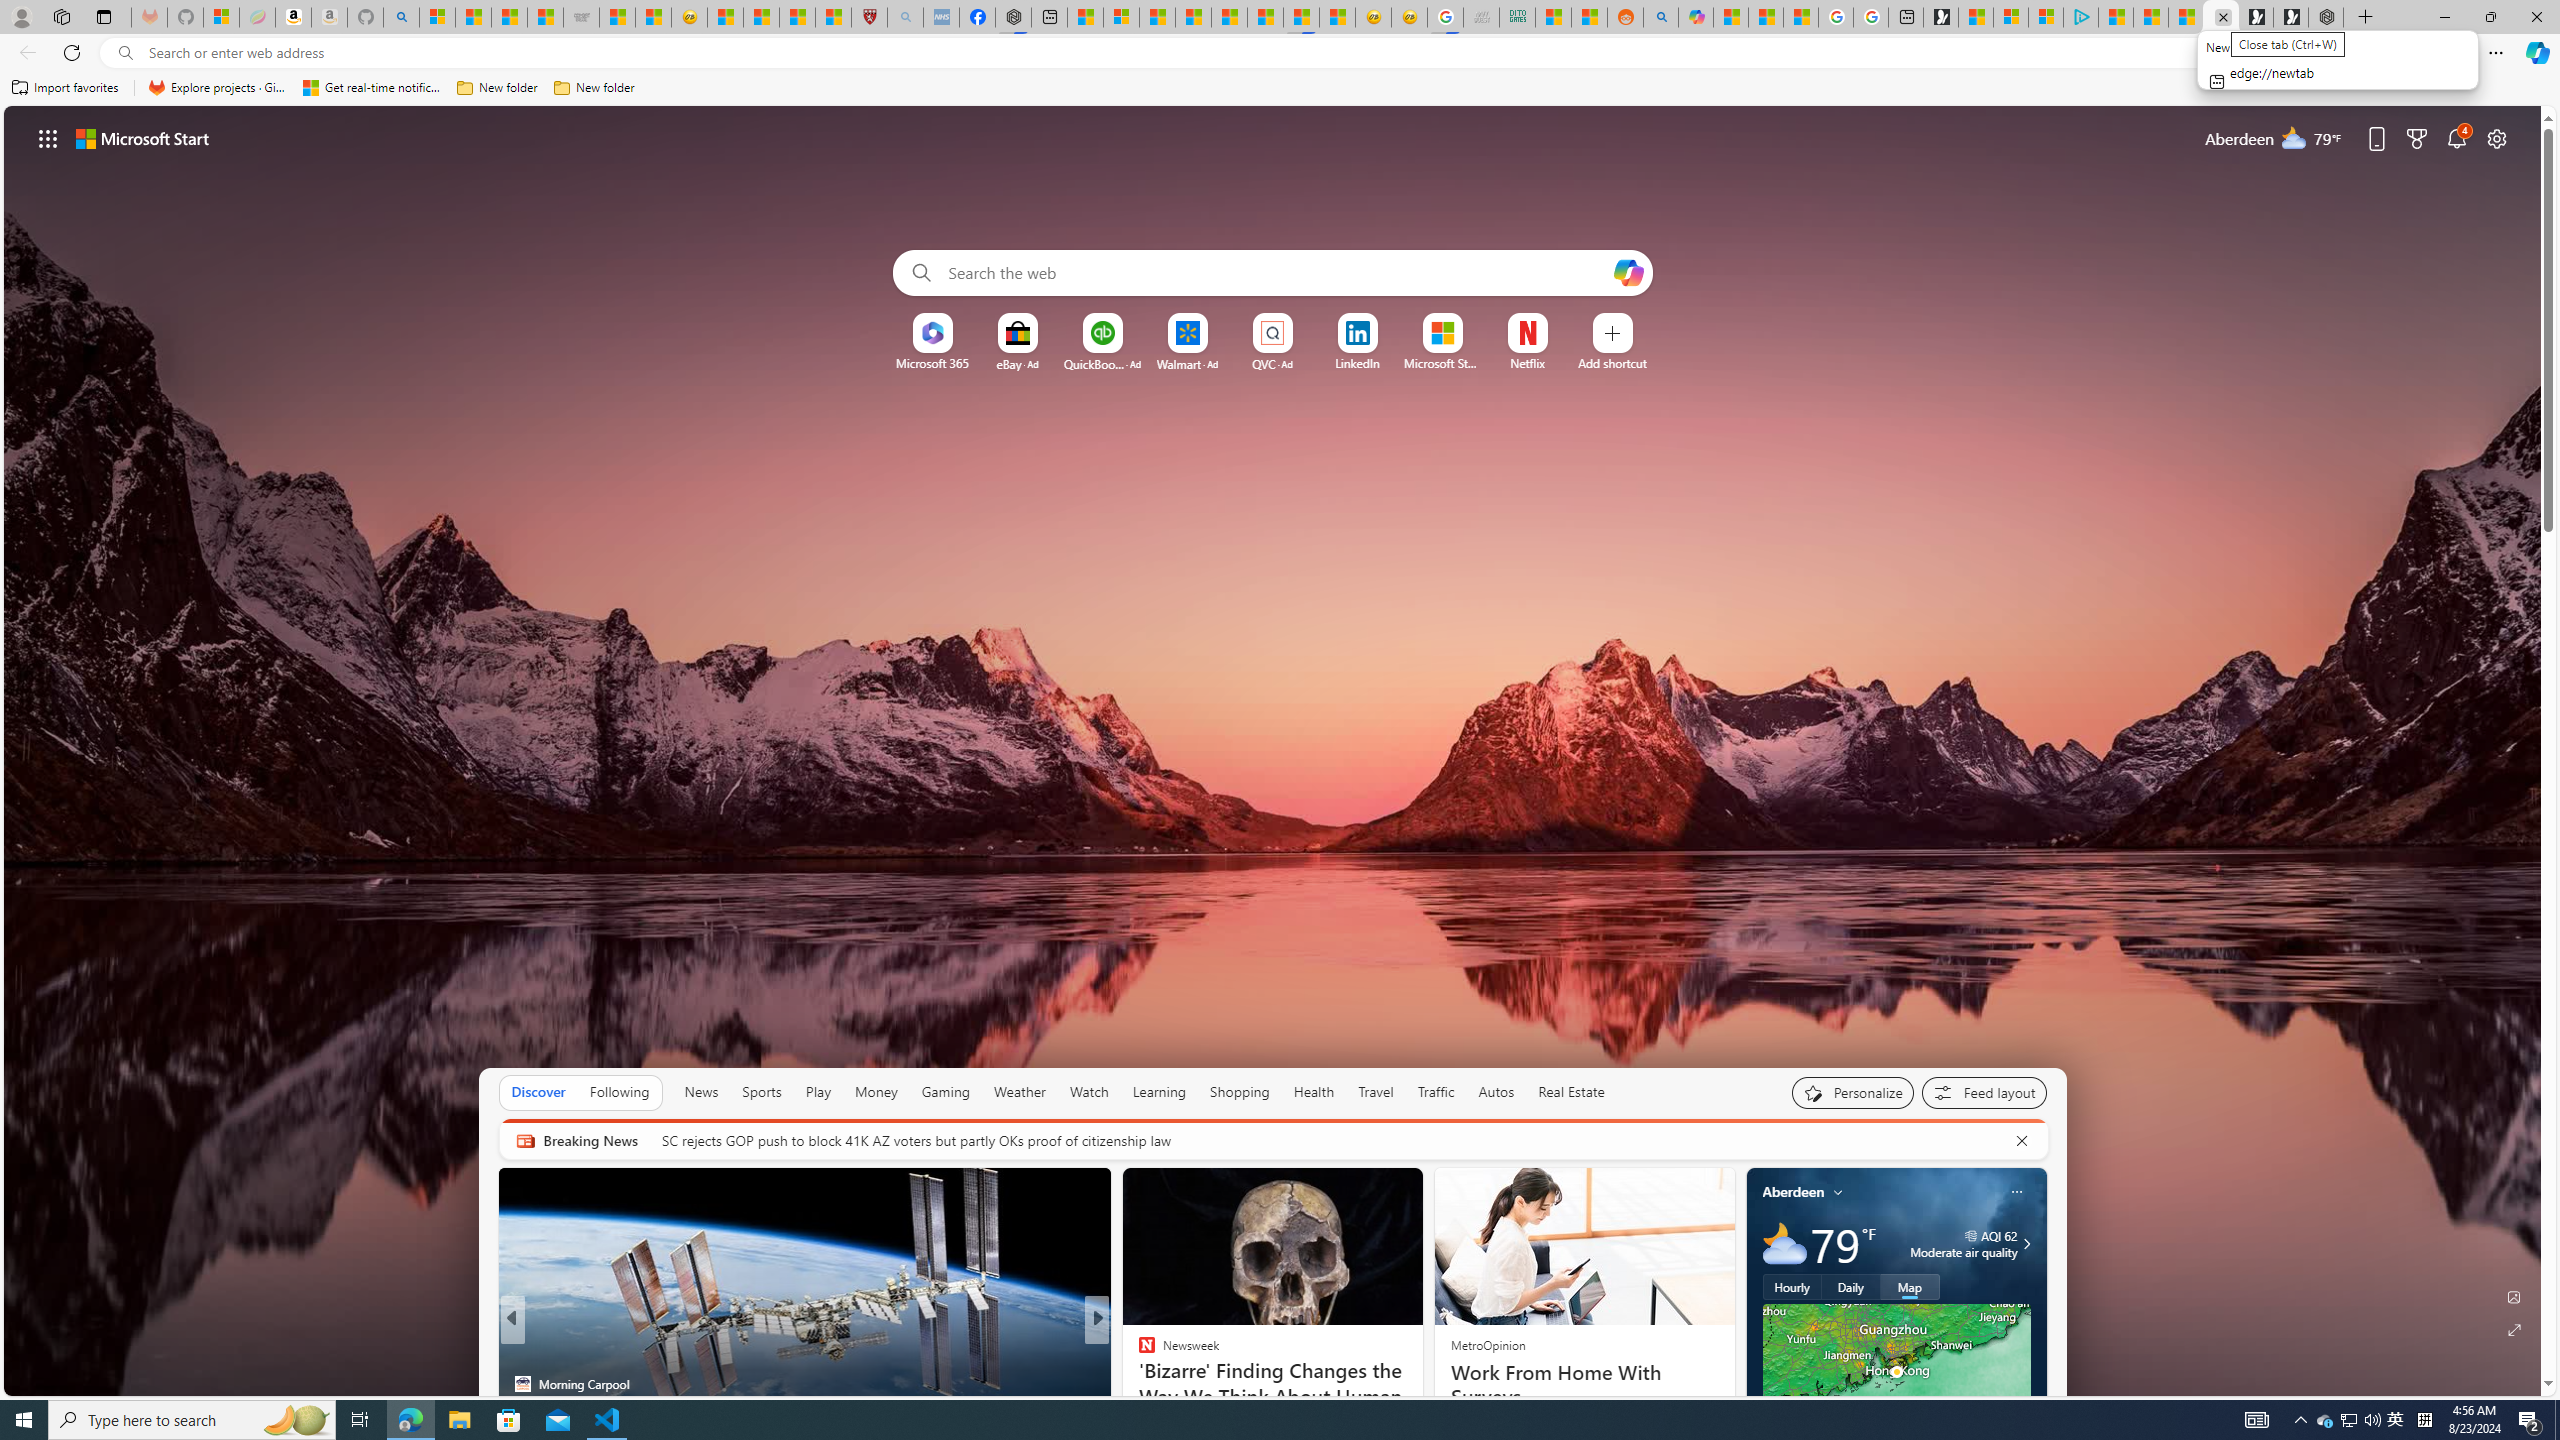 This screenshot has height=1440, width=2560. I want to click on Robert H. Shmerling, MD - Harvard Health, so click(869, 17).